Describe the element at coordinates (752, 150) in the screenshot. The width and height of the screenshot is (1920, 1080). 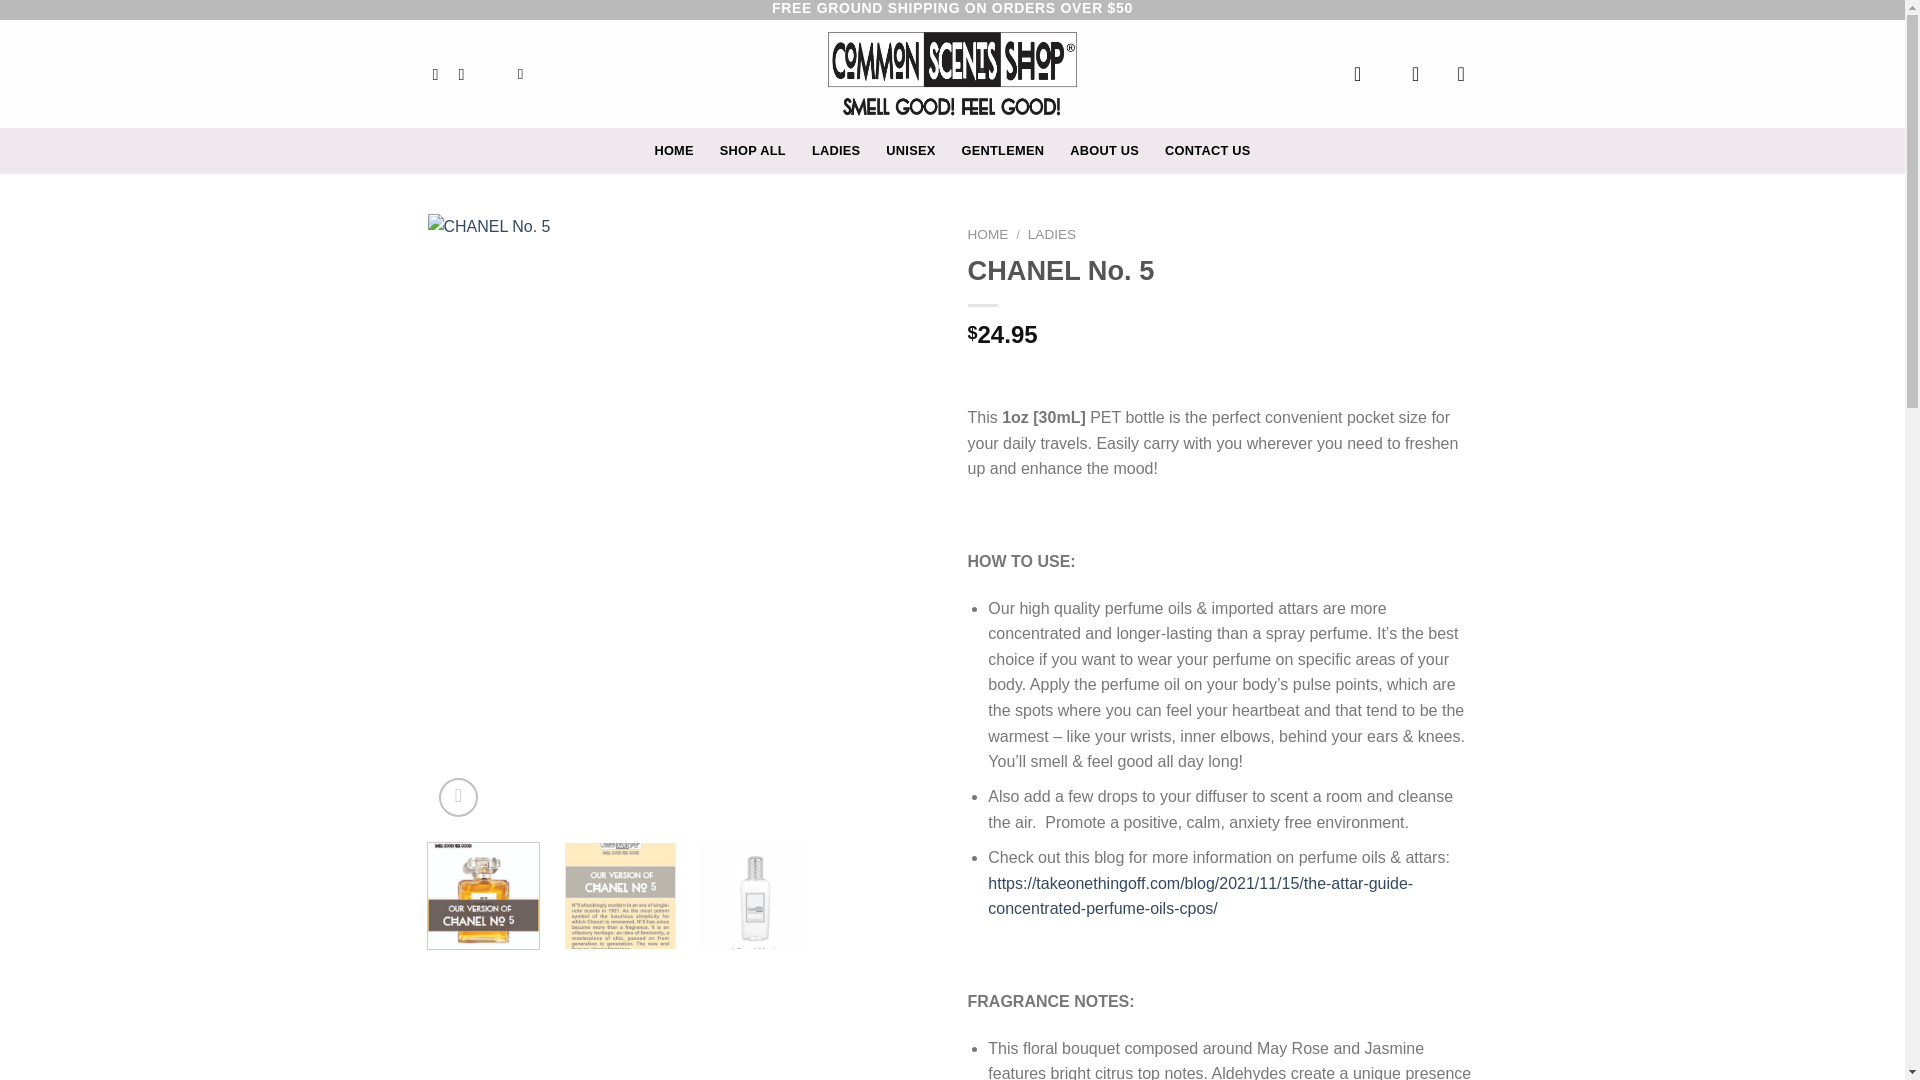
I see `SHOP ALL` at that location.